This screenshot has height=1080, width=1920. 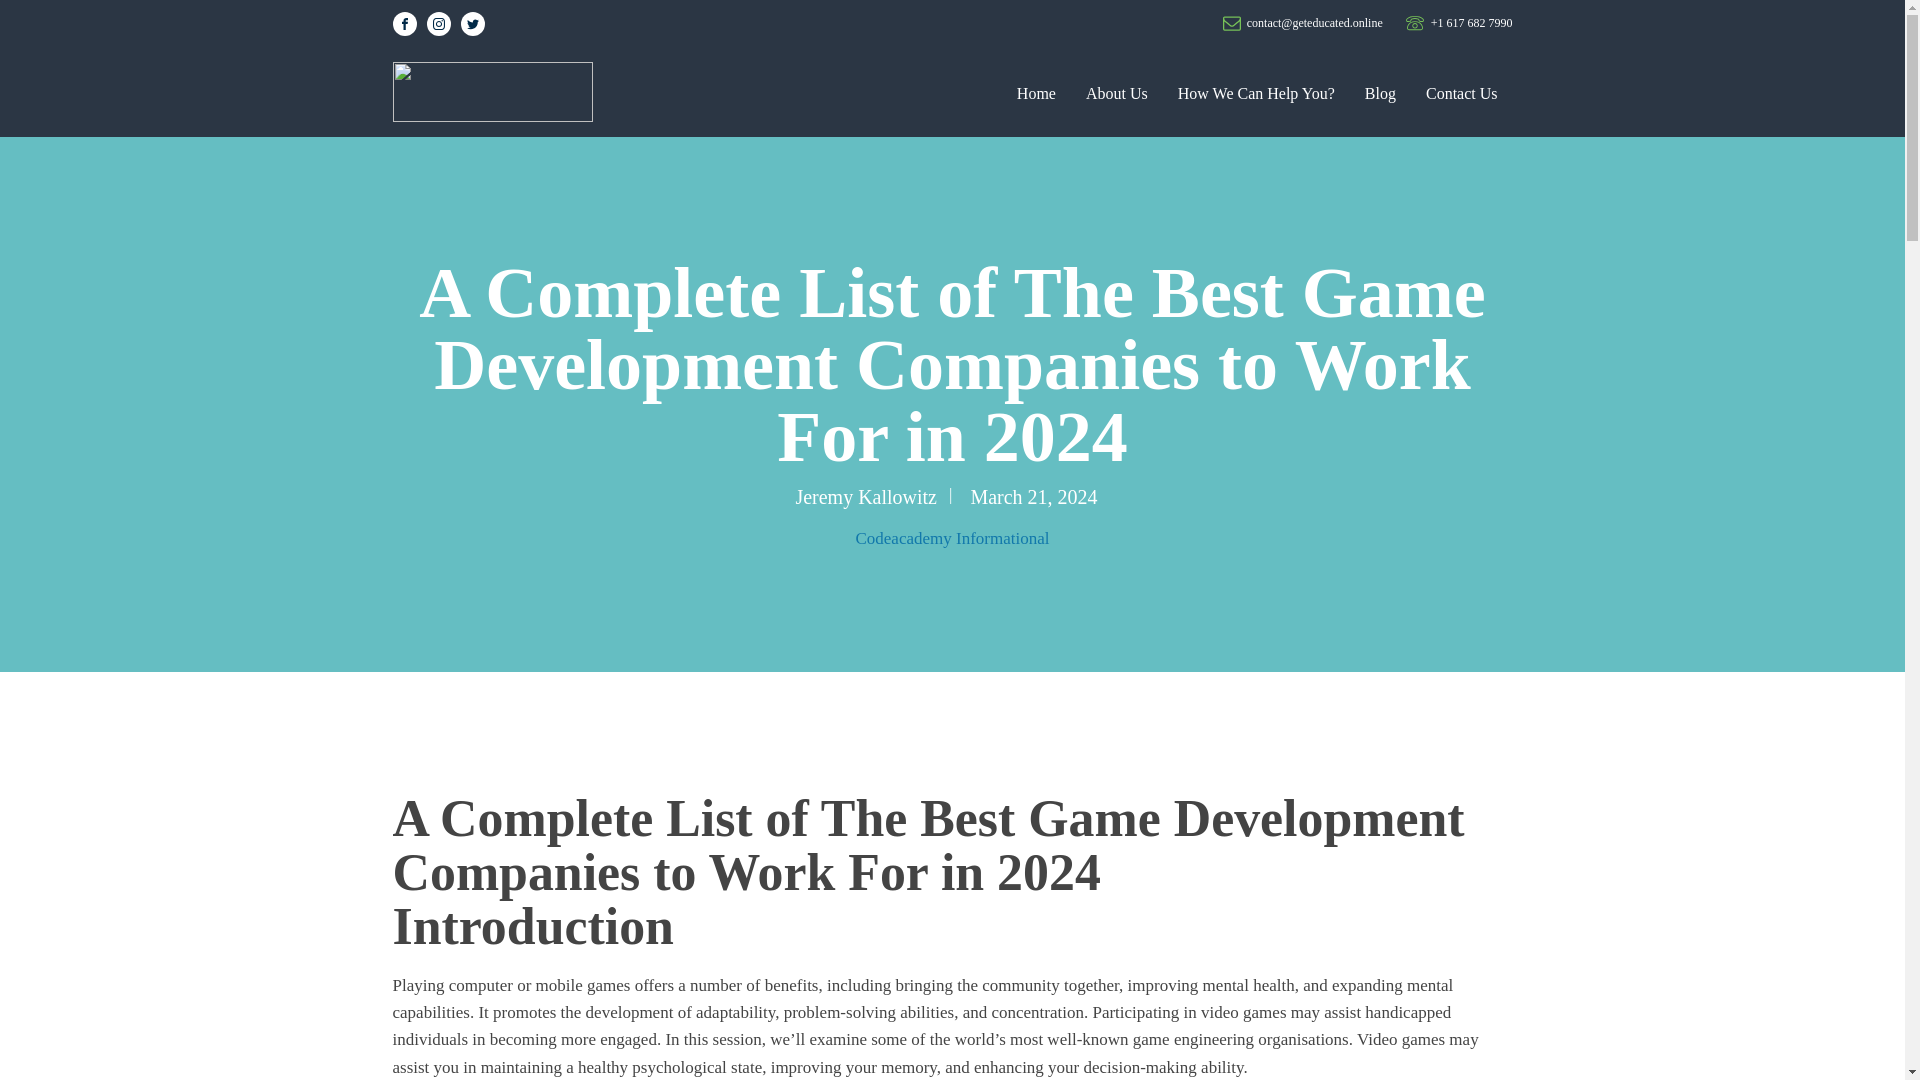 I want to click on Codeacademy Informational, so click(x=951, y=538).